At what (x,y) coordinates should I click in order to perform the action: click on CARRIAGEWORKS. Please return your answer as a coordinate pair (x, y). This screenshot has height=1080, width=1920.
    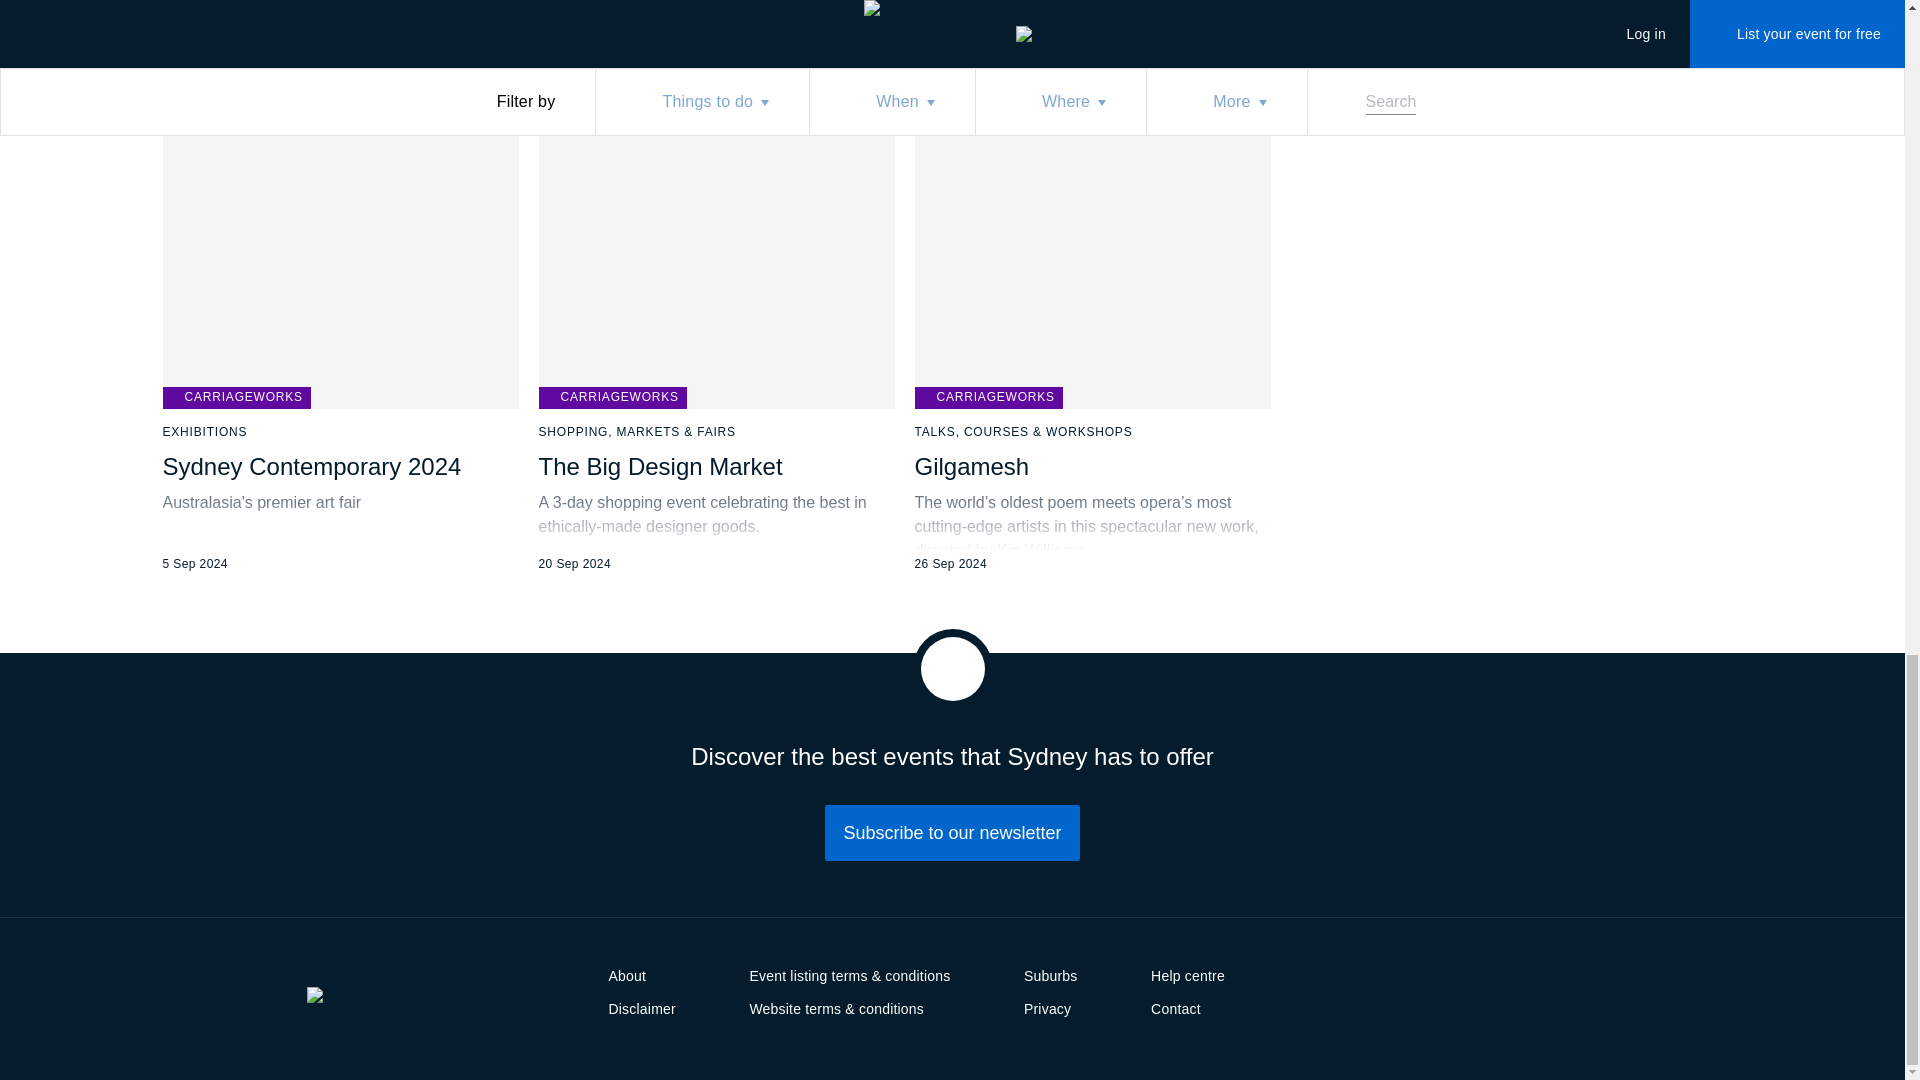
    Looking at the image, I should click on (611, 398).